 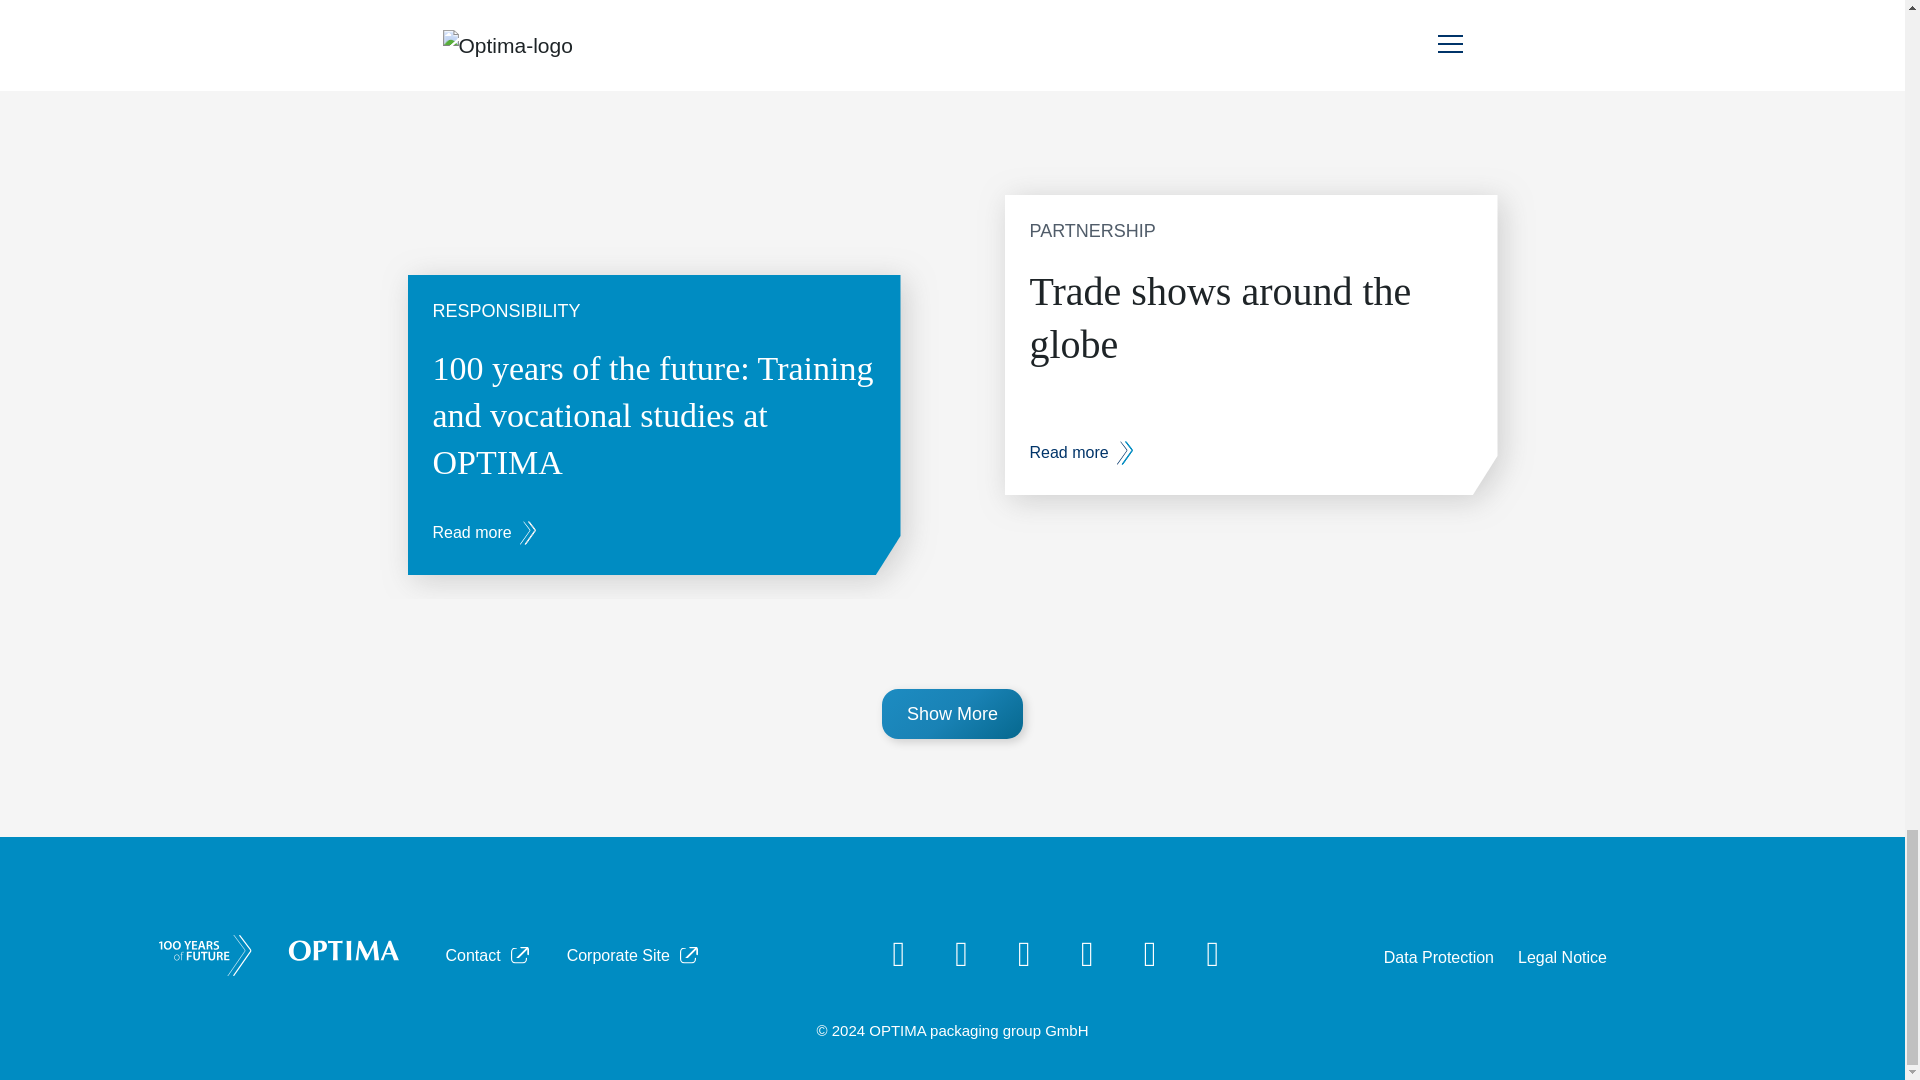 What do you see at coordinates (489, 956) in the screenshot?
I see `Contact` at bounding box center [489, 956].